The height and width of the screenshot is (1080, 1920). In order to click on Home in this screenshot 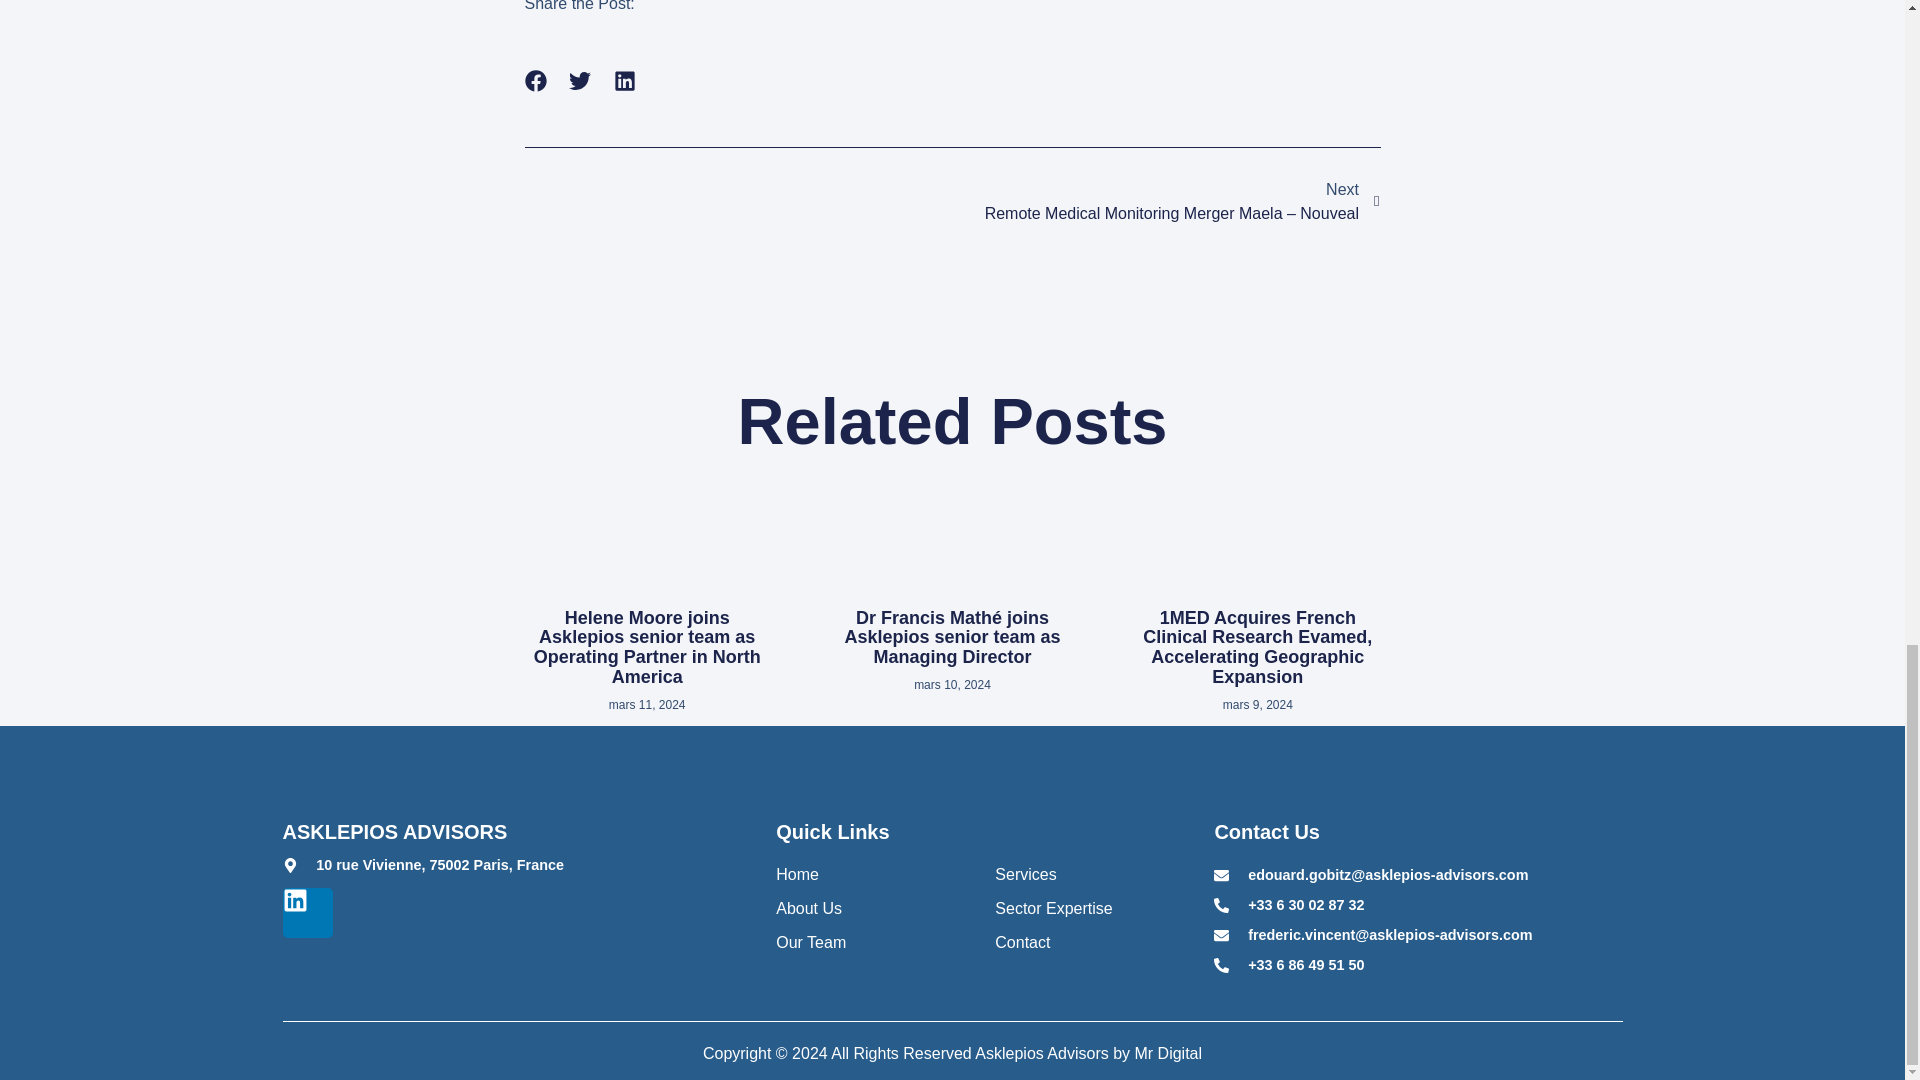, I will do `click(870, 874)`.